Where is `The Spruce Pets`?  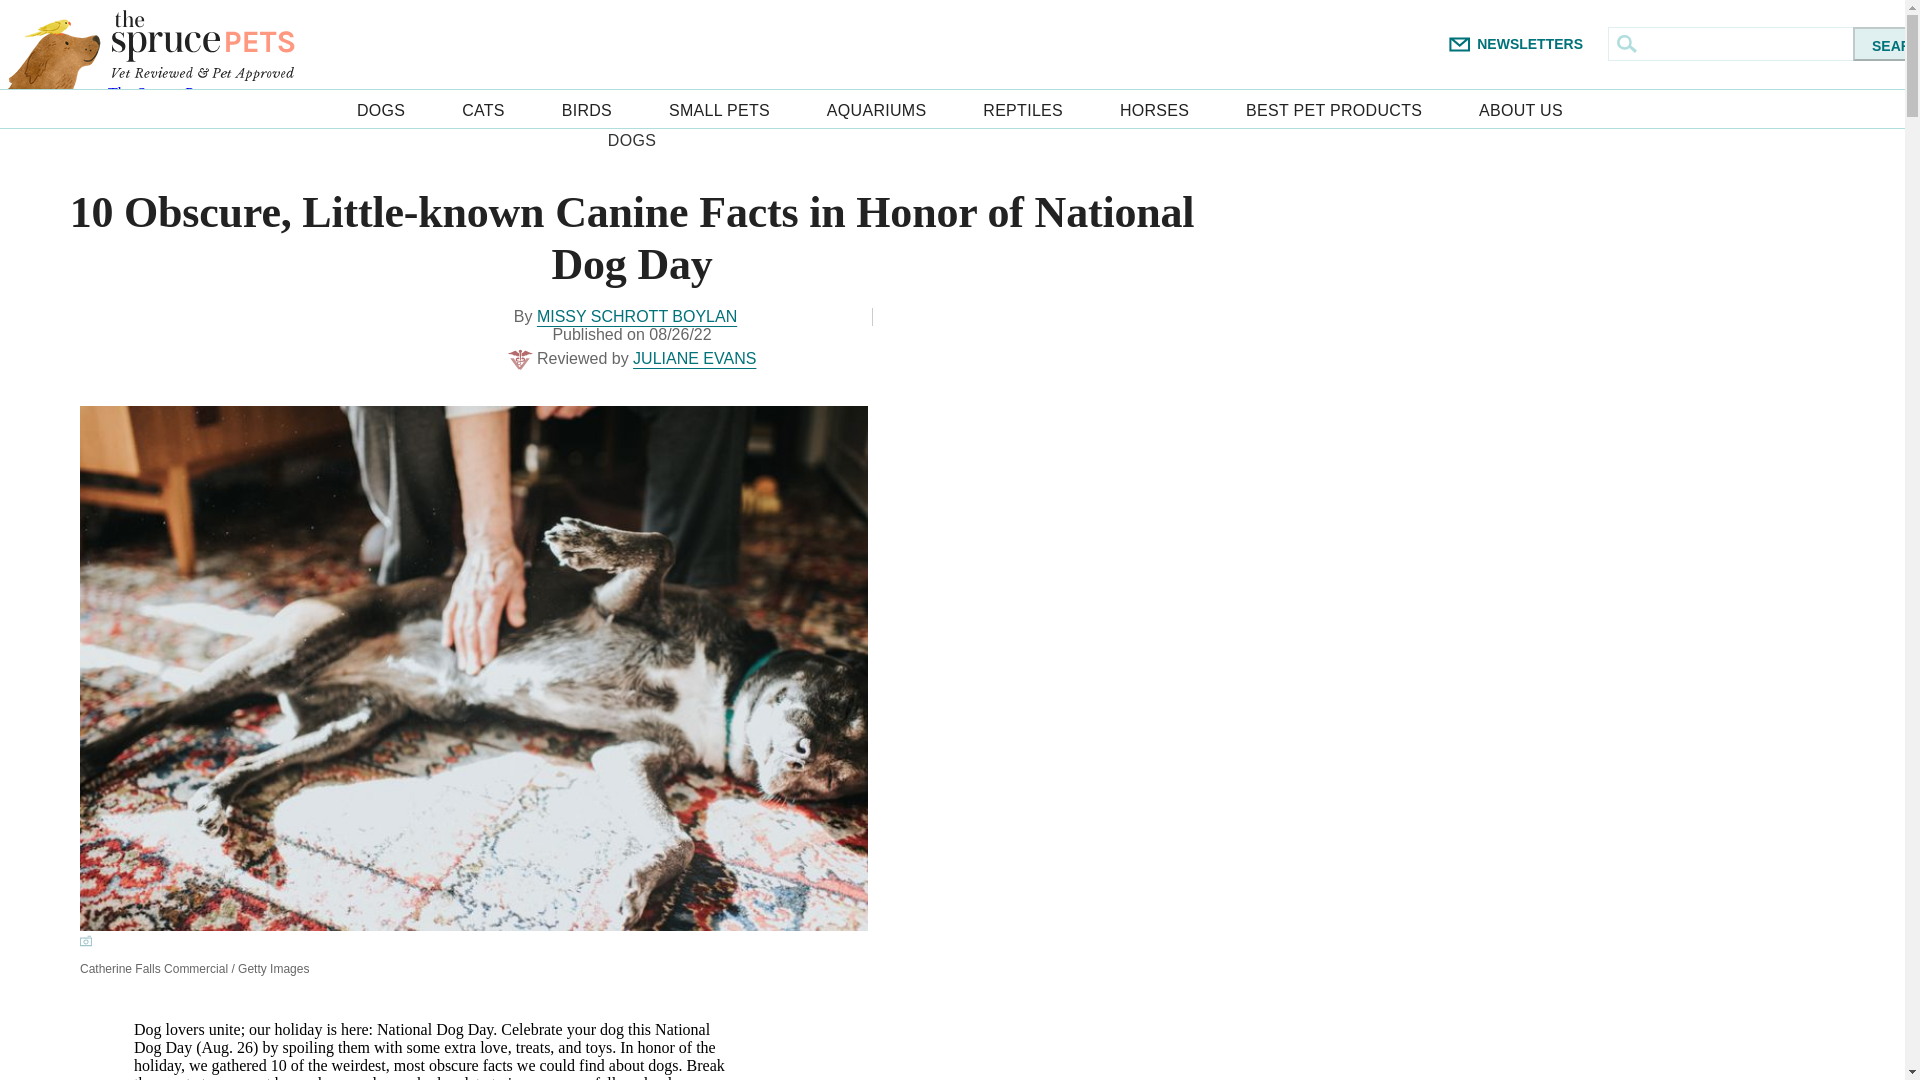
The Spruce Pets is located at coordinates (202, 44).